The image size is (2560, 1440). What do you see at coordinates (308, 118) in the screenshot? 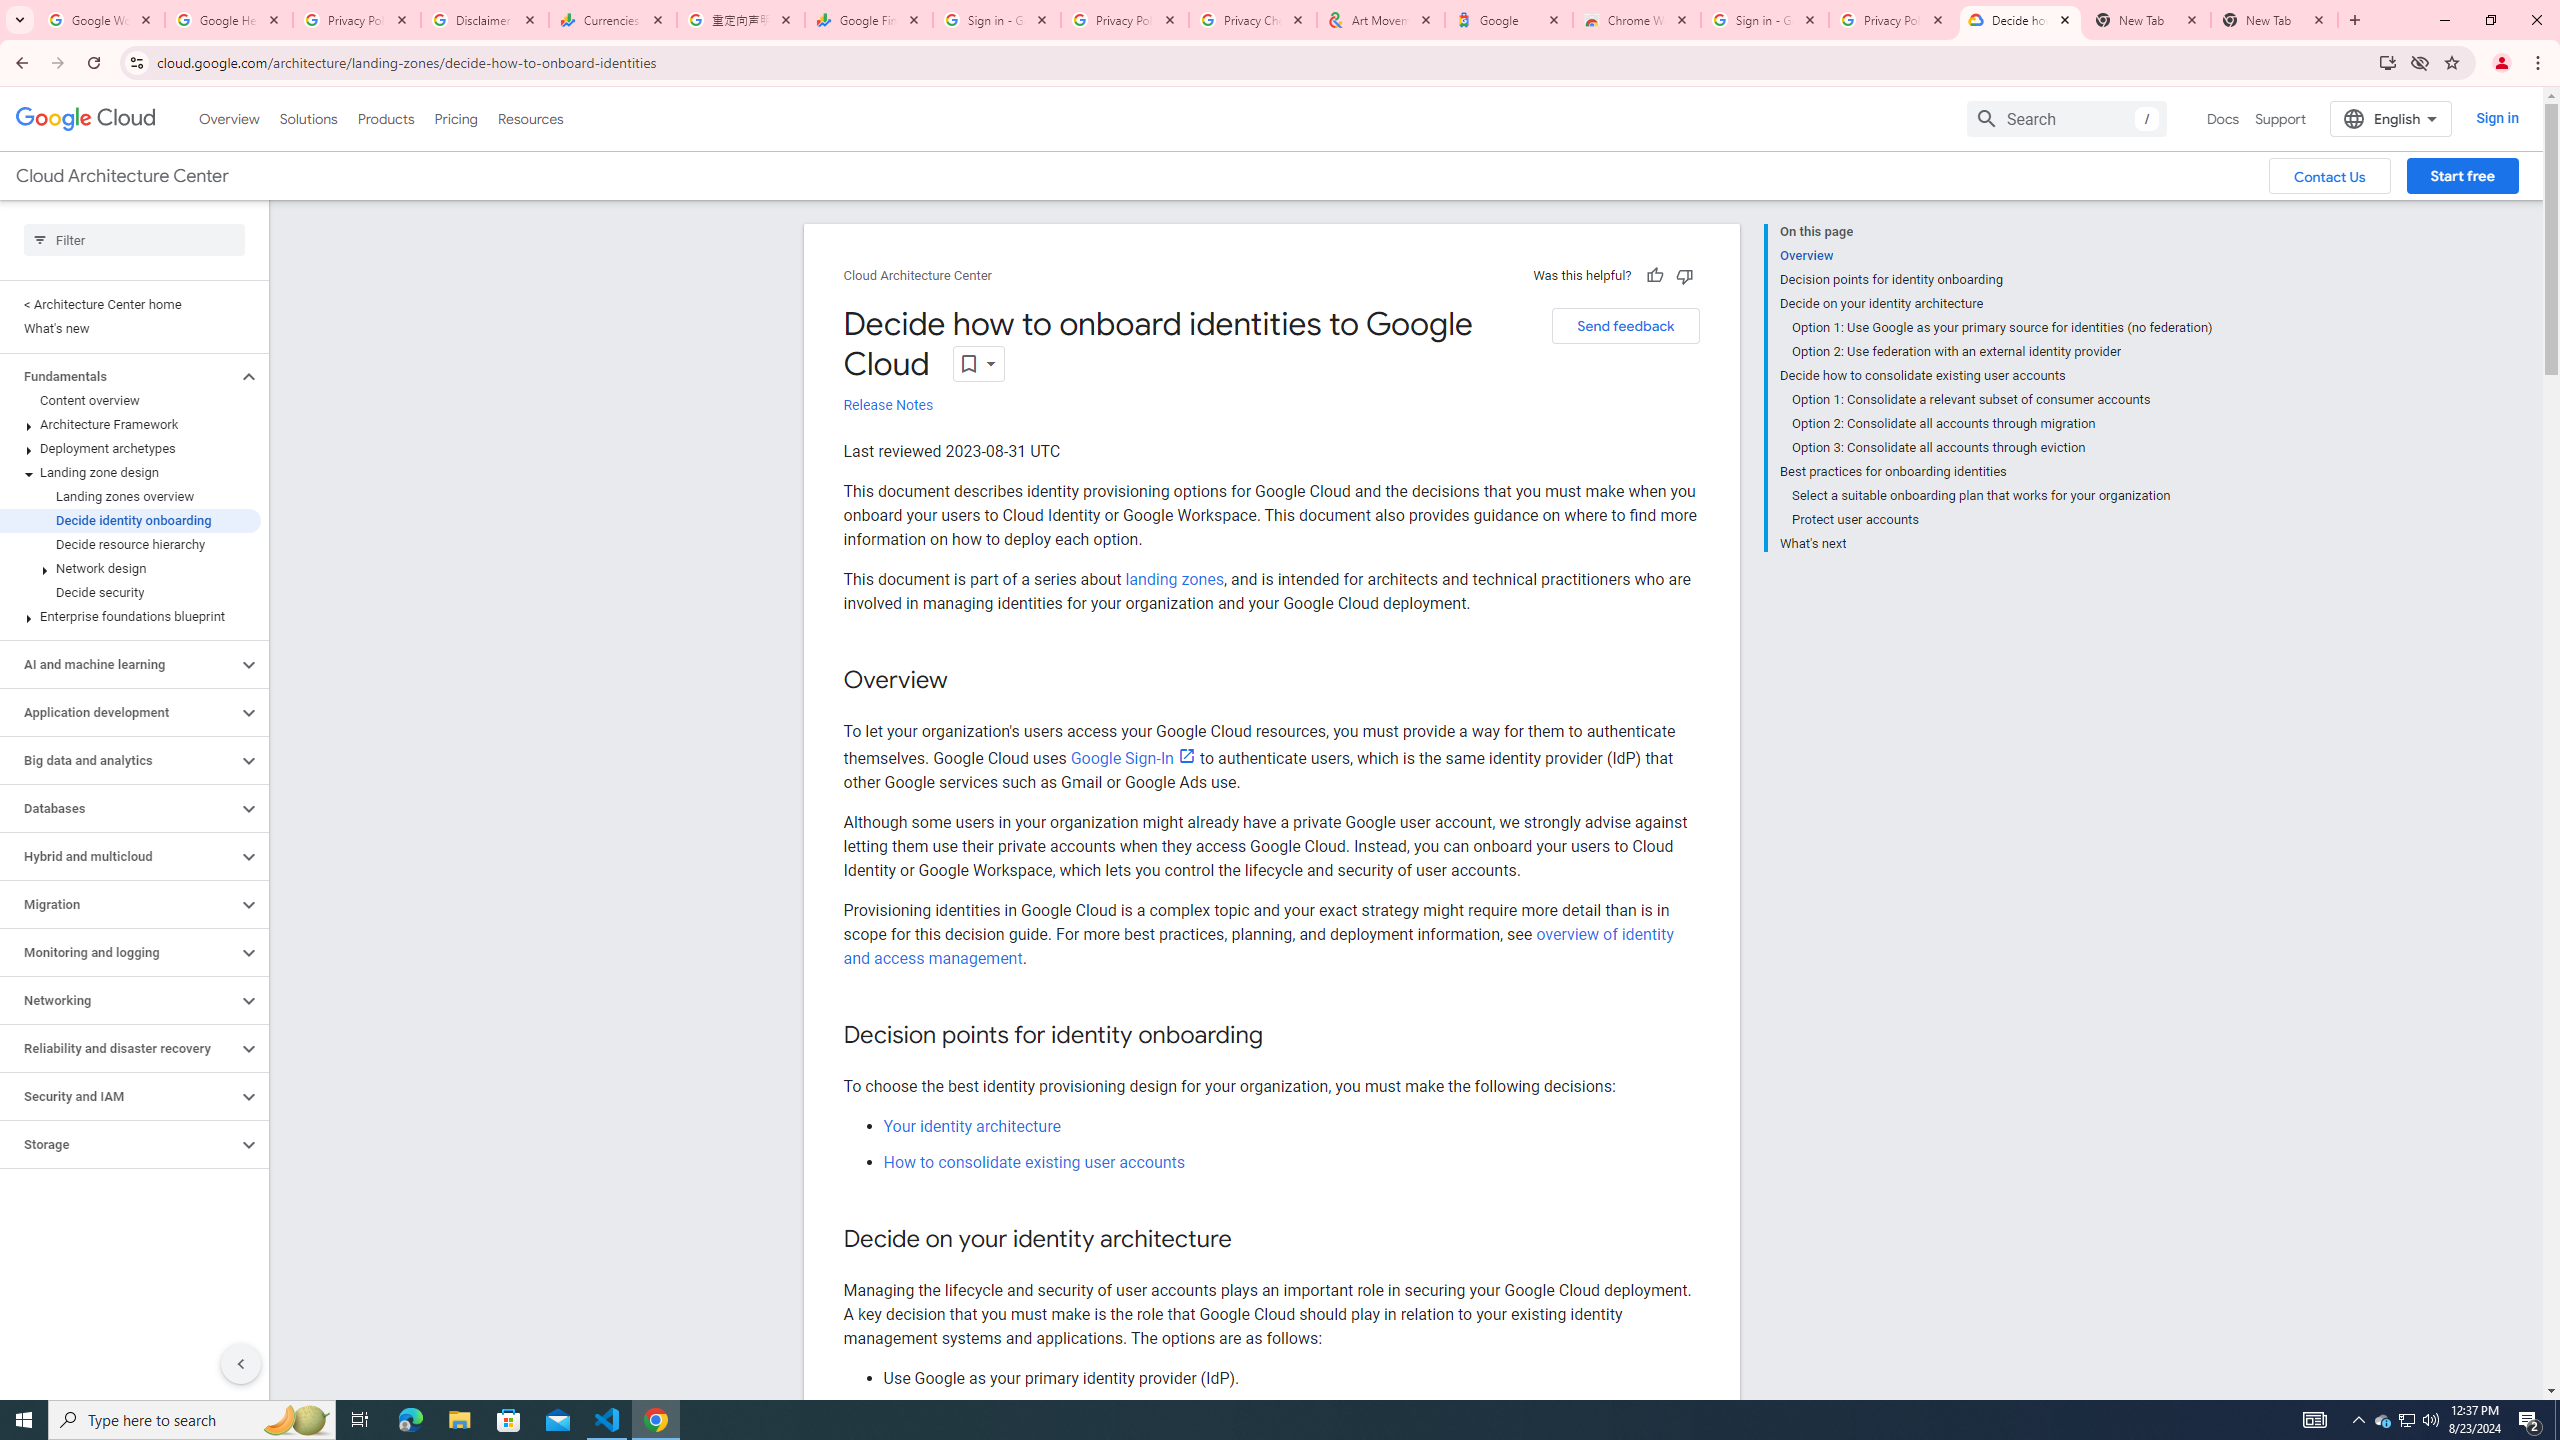
I see `Solutions` at bounding box center [308, 118].